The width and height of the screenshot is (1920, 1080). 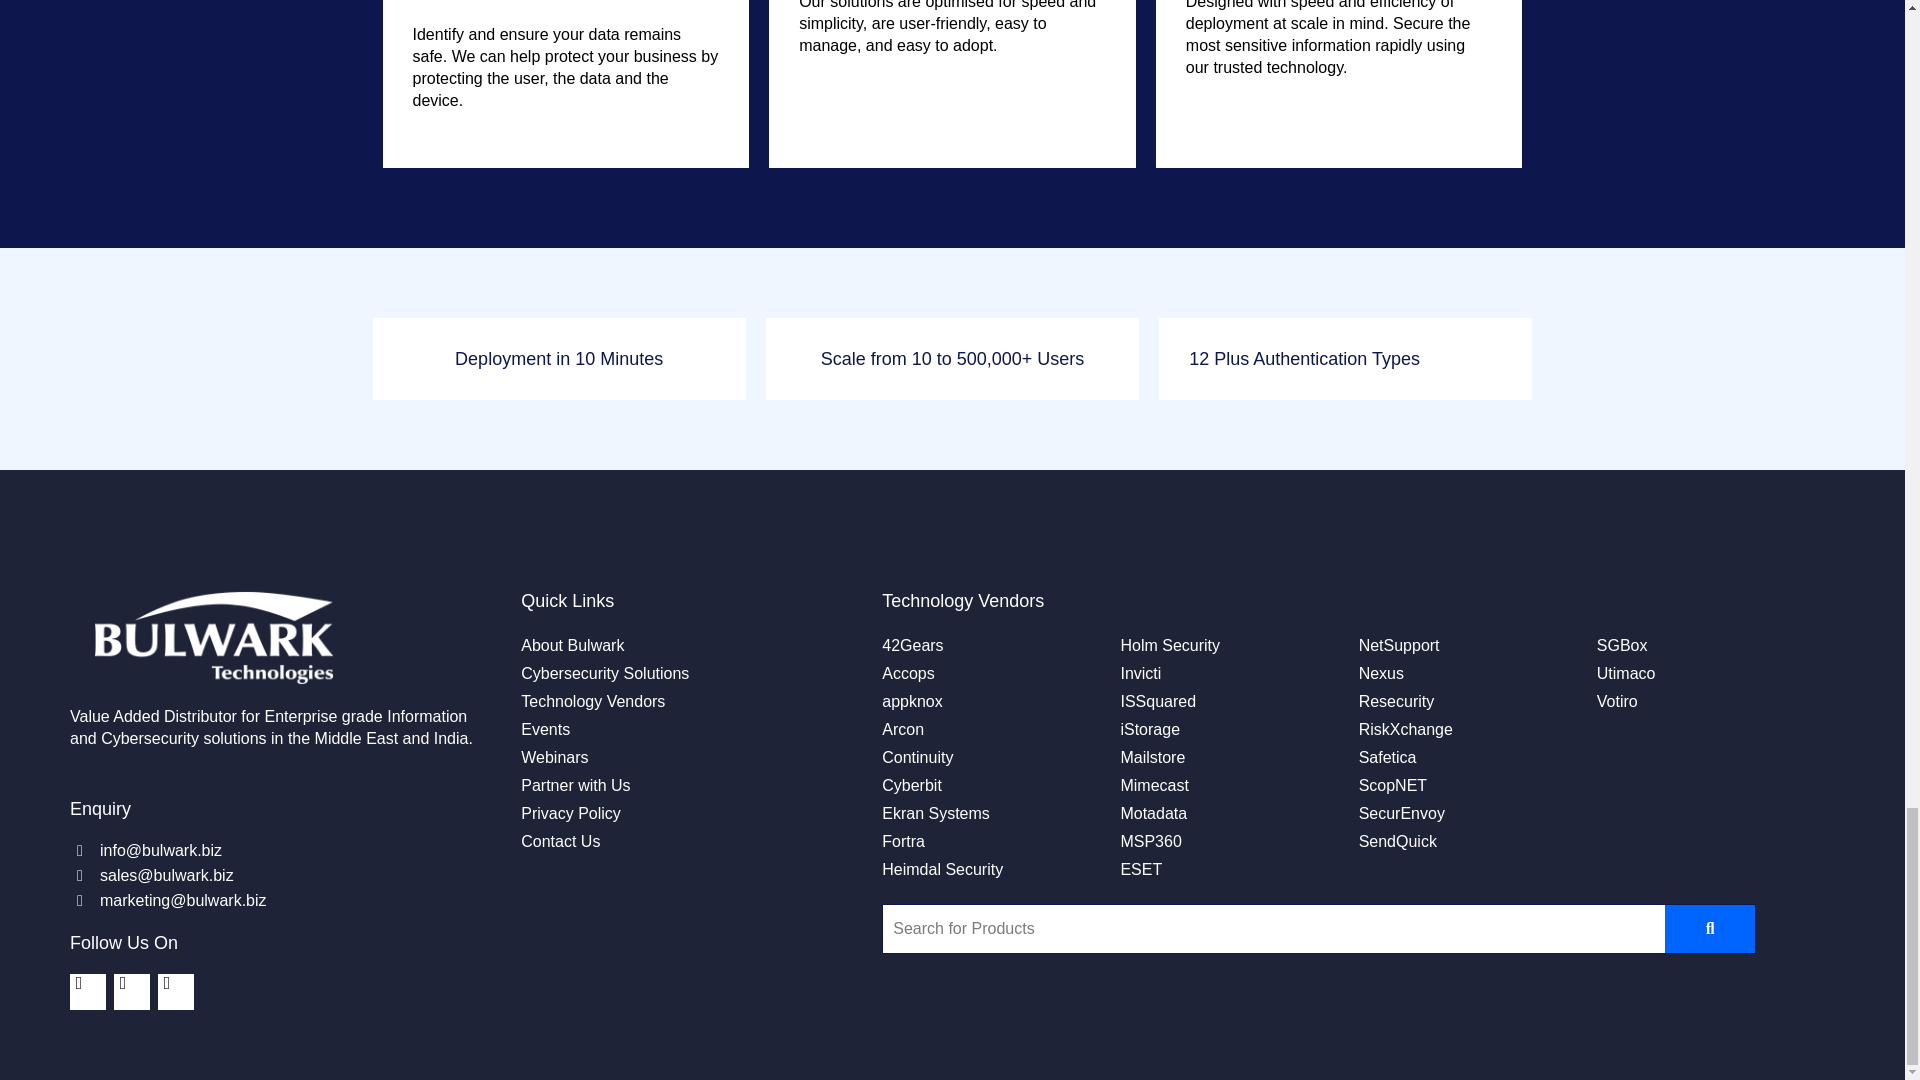 I want to click on Partner with Us, so click(x=574, y=786).